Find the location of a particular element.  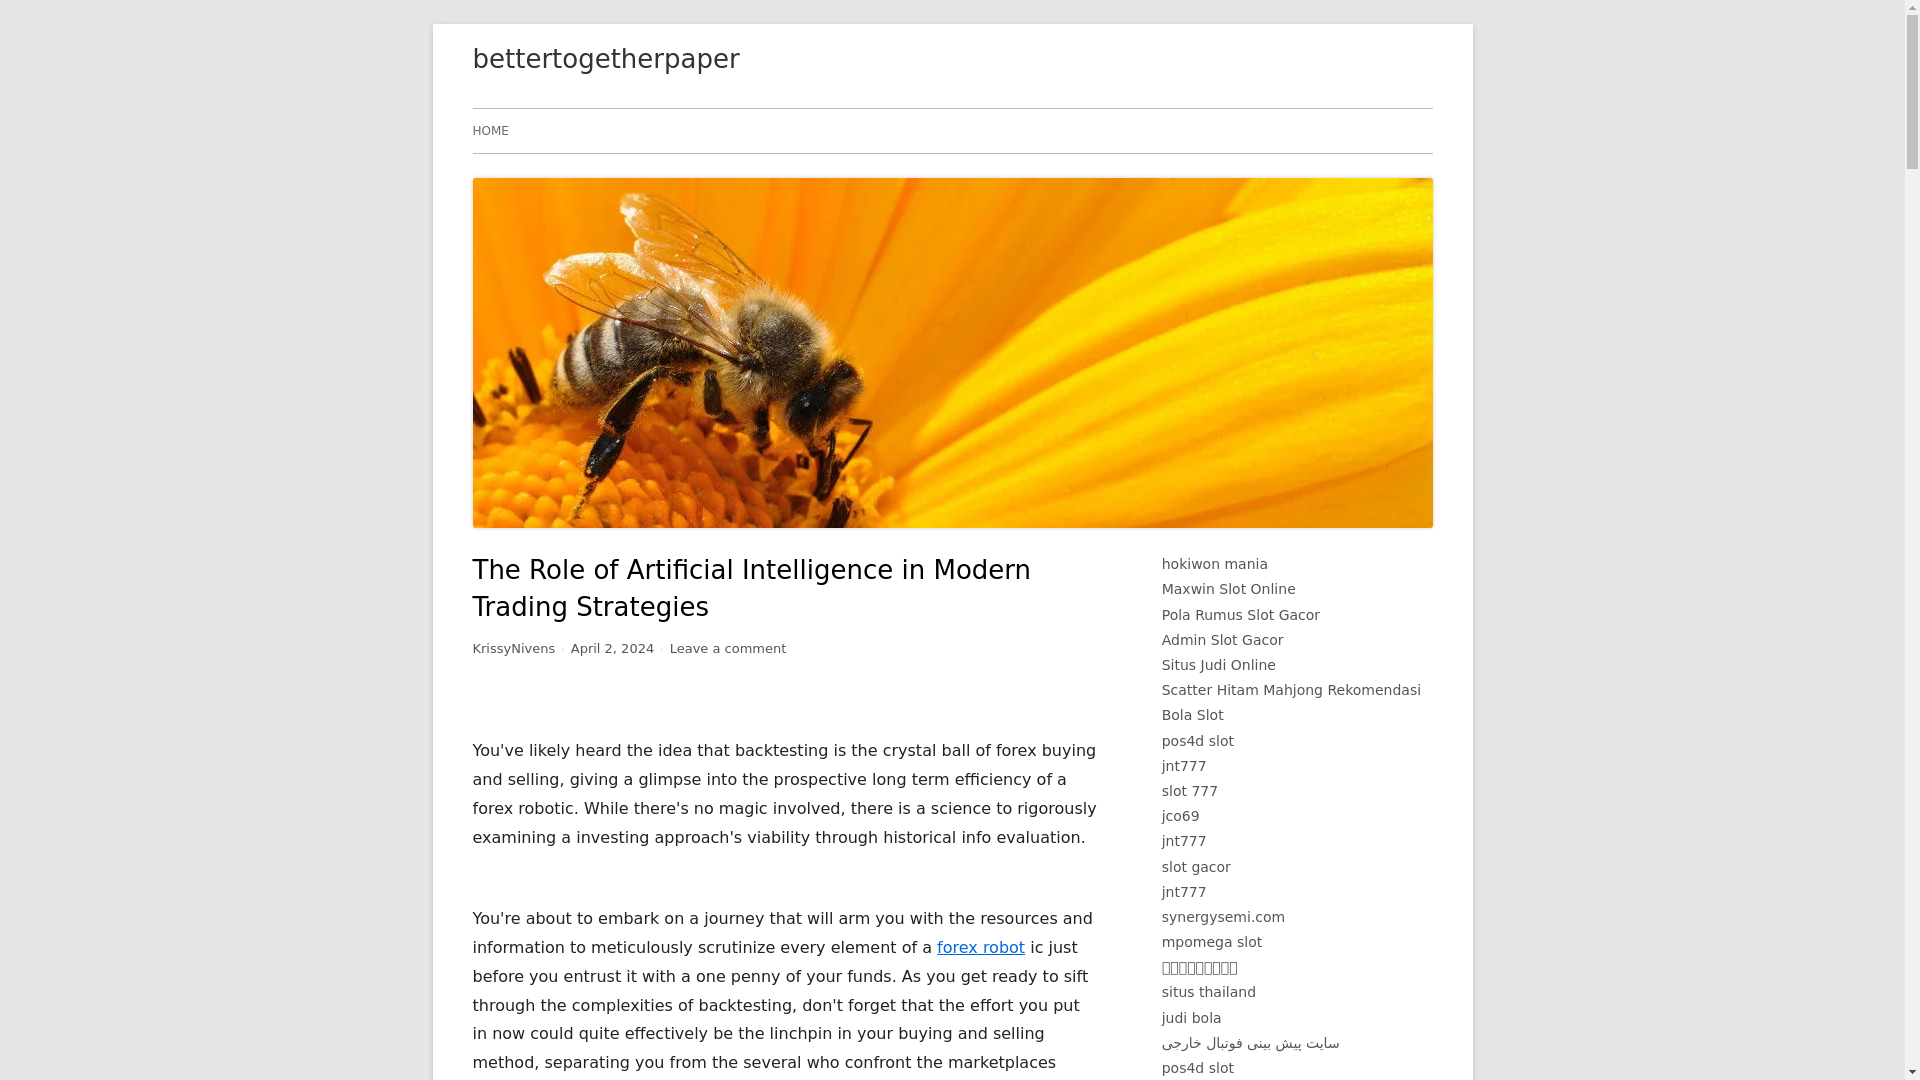

hokiwon mania is located at coordinates (1214, 564).